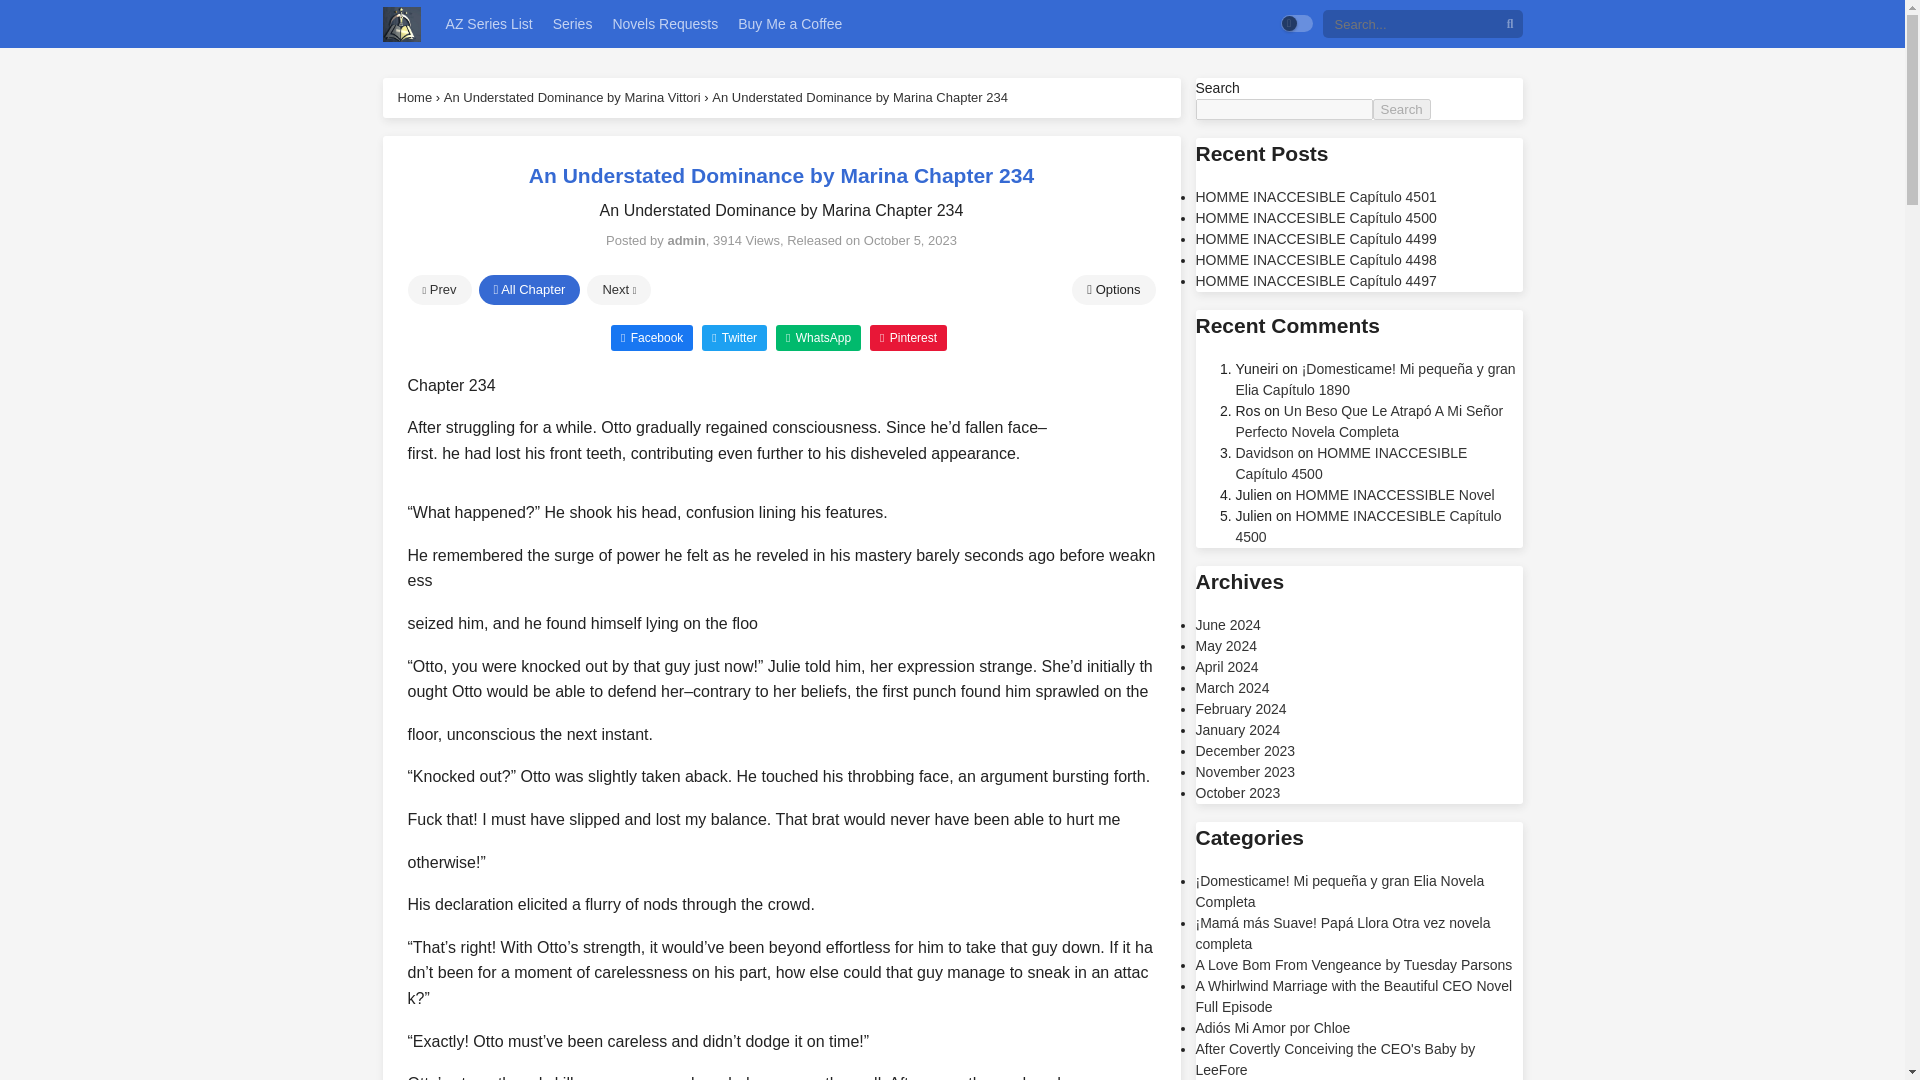 This screenshot has width=1920, height=1080. I want to click on An Understated Dominance by Marina Chapter 234, so click(860, 96).